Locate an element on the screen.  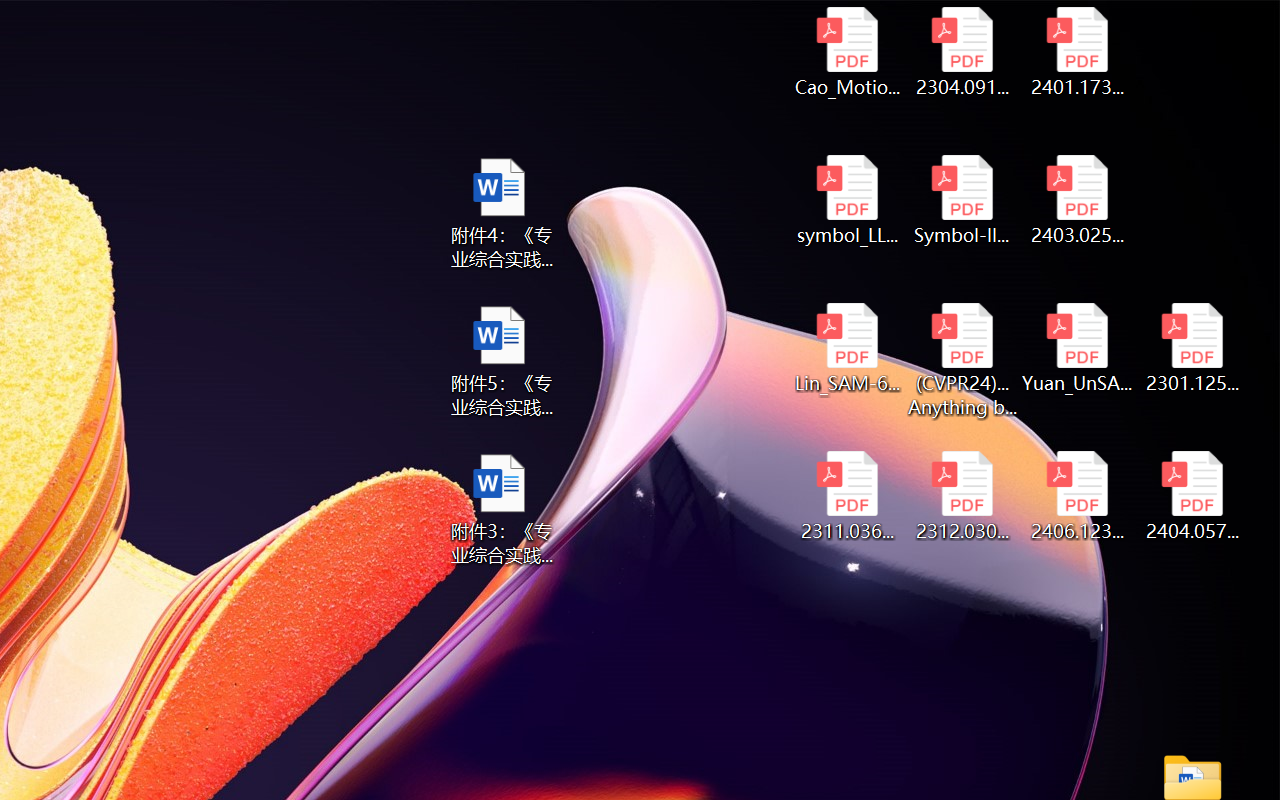
(CVPR24)Matching Anything by Segmenting Anything.pdf is located at coordinates (962, 360).